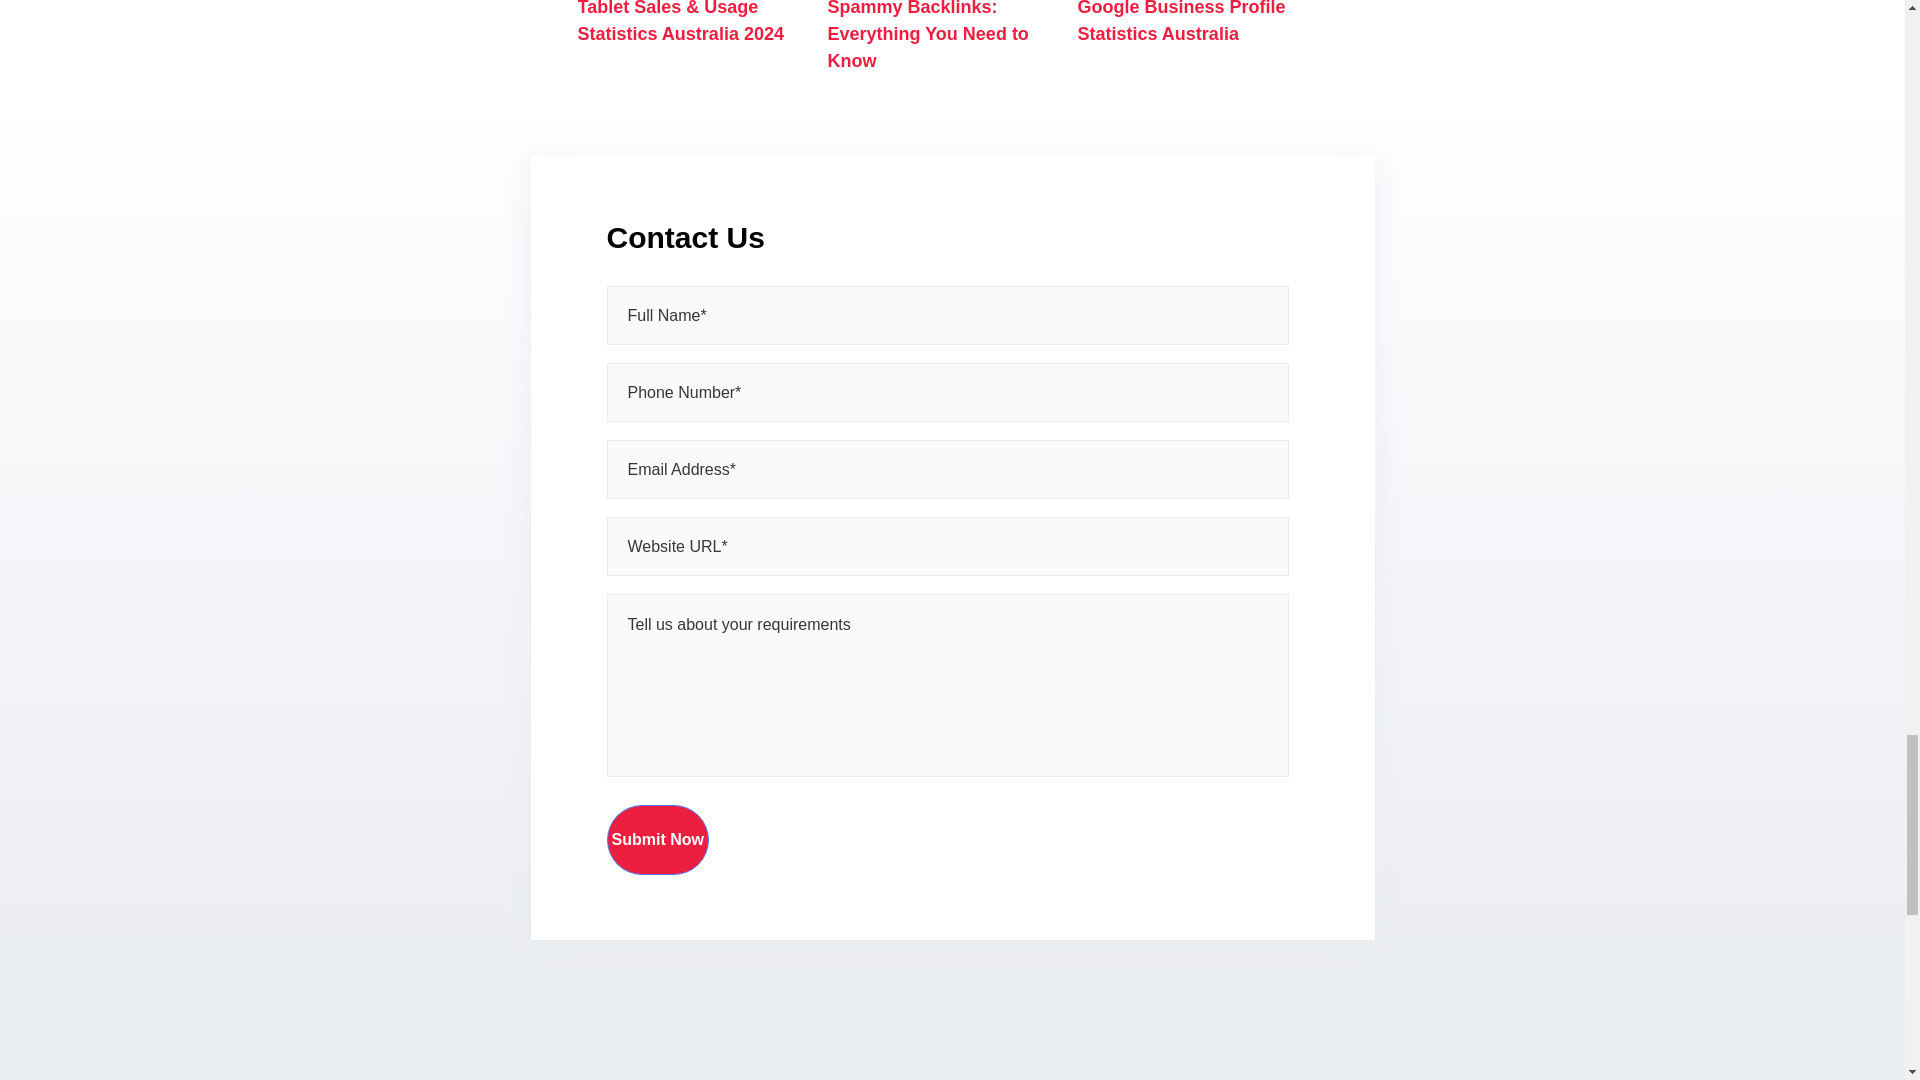 The height and width of the screenshot is (1080, 1920). I want to click on Submit Now, so click(657, 839).